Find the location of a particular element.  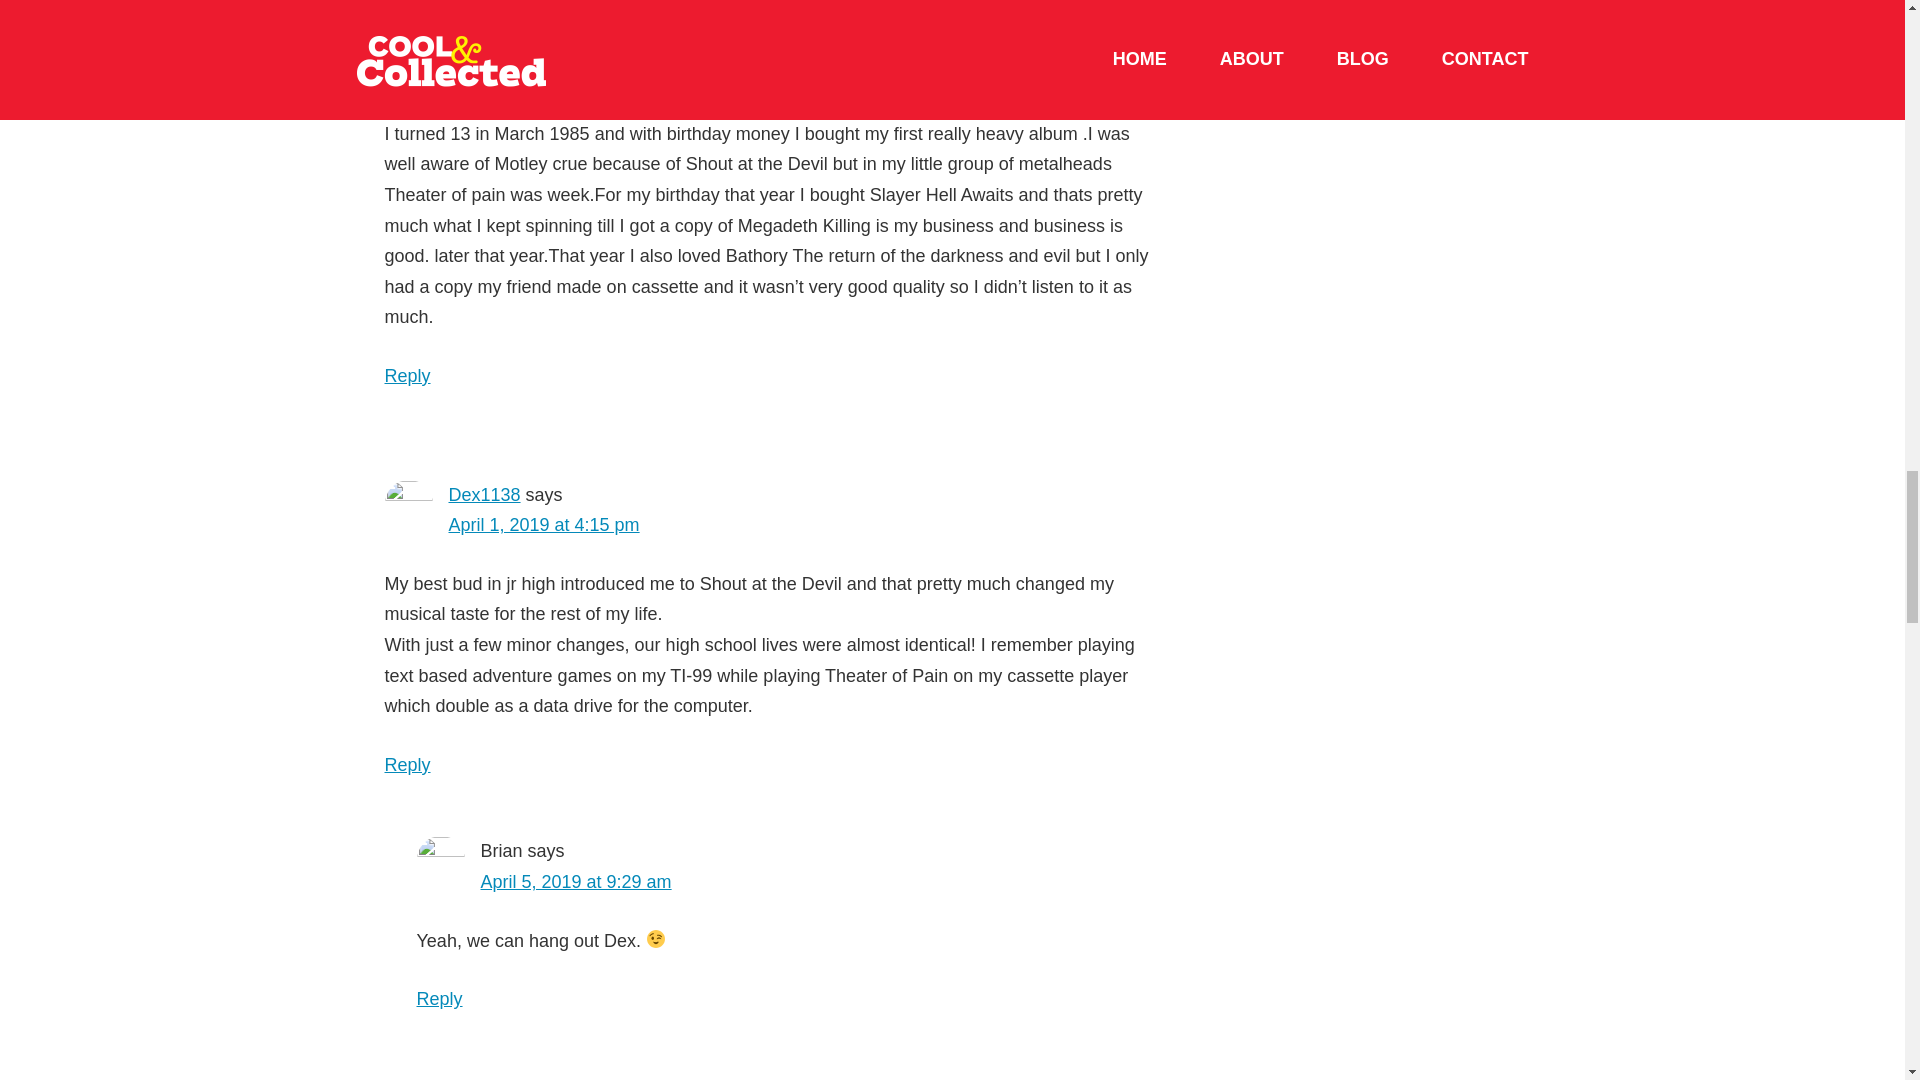

April 1, 2019 at 4:15 pm is located at coordinates (543, 524).